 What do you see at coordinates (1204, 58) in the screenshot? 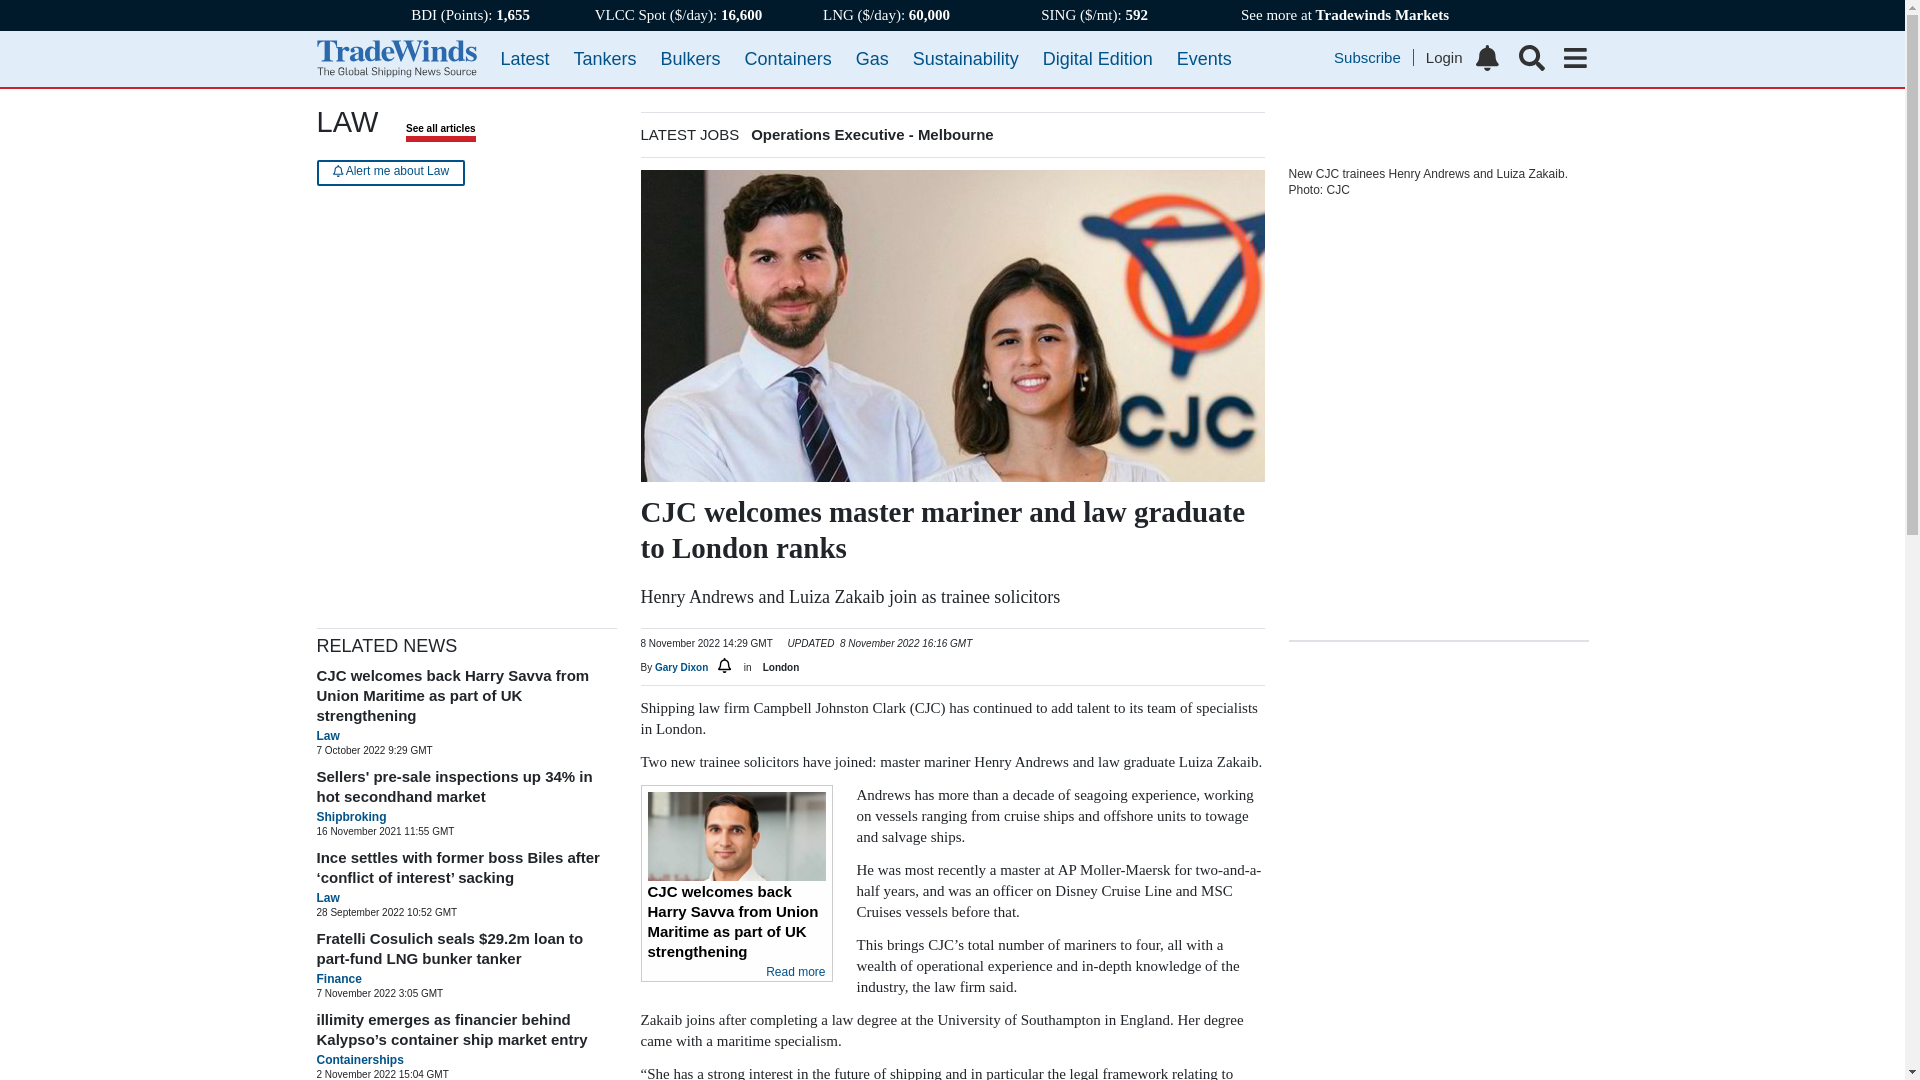
I see `Events` at bounding box center [1204, 58].